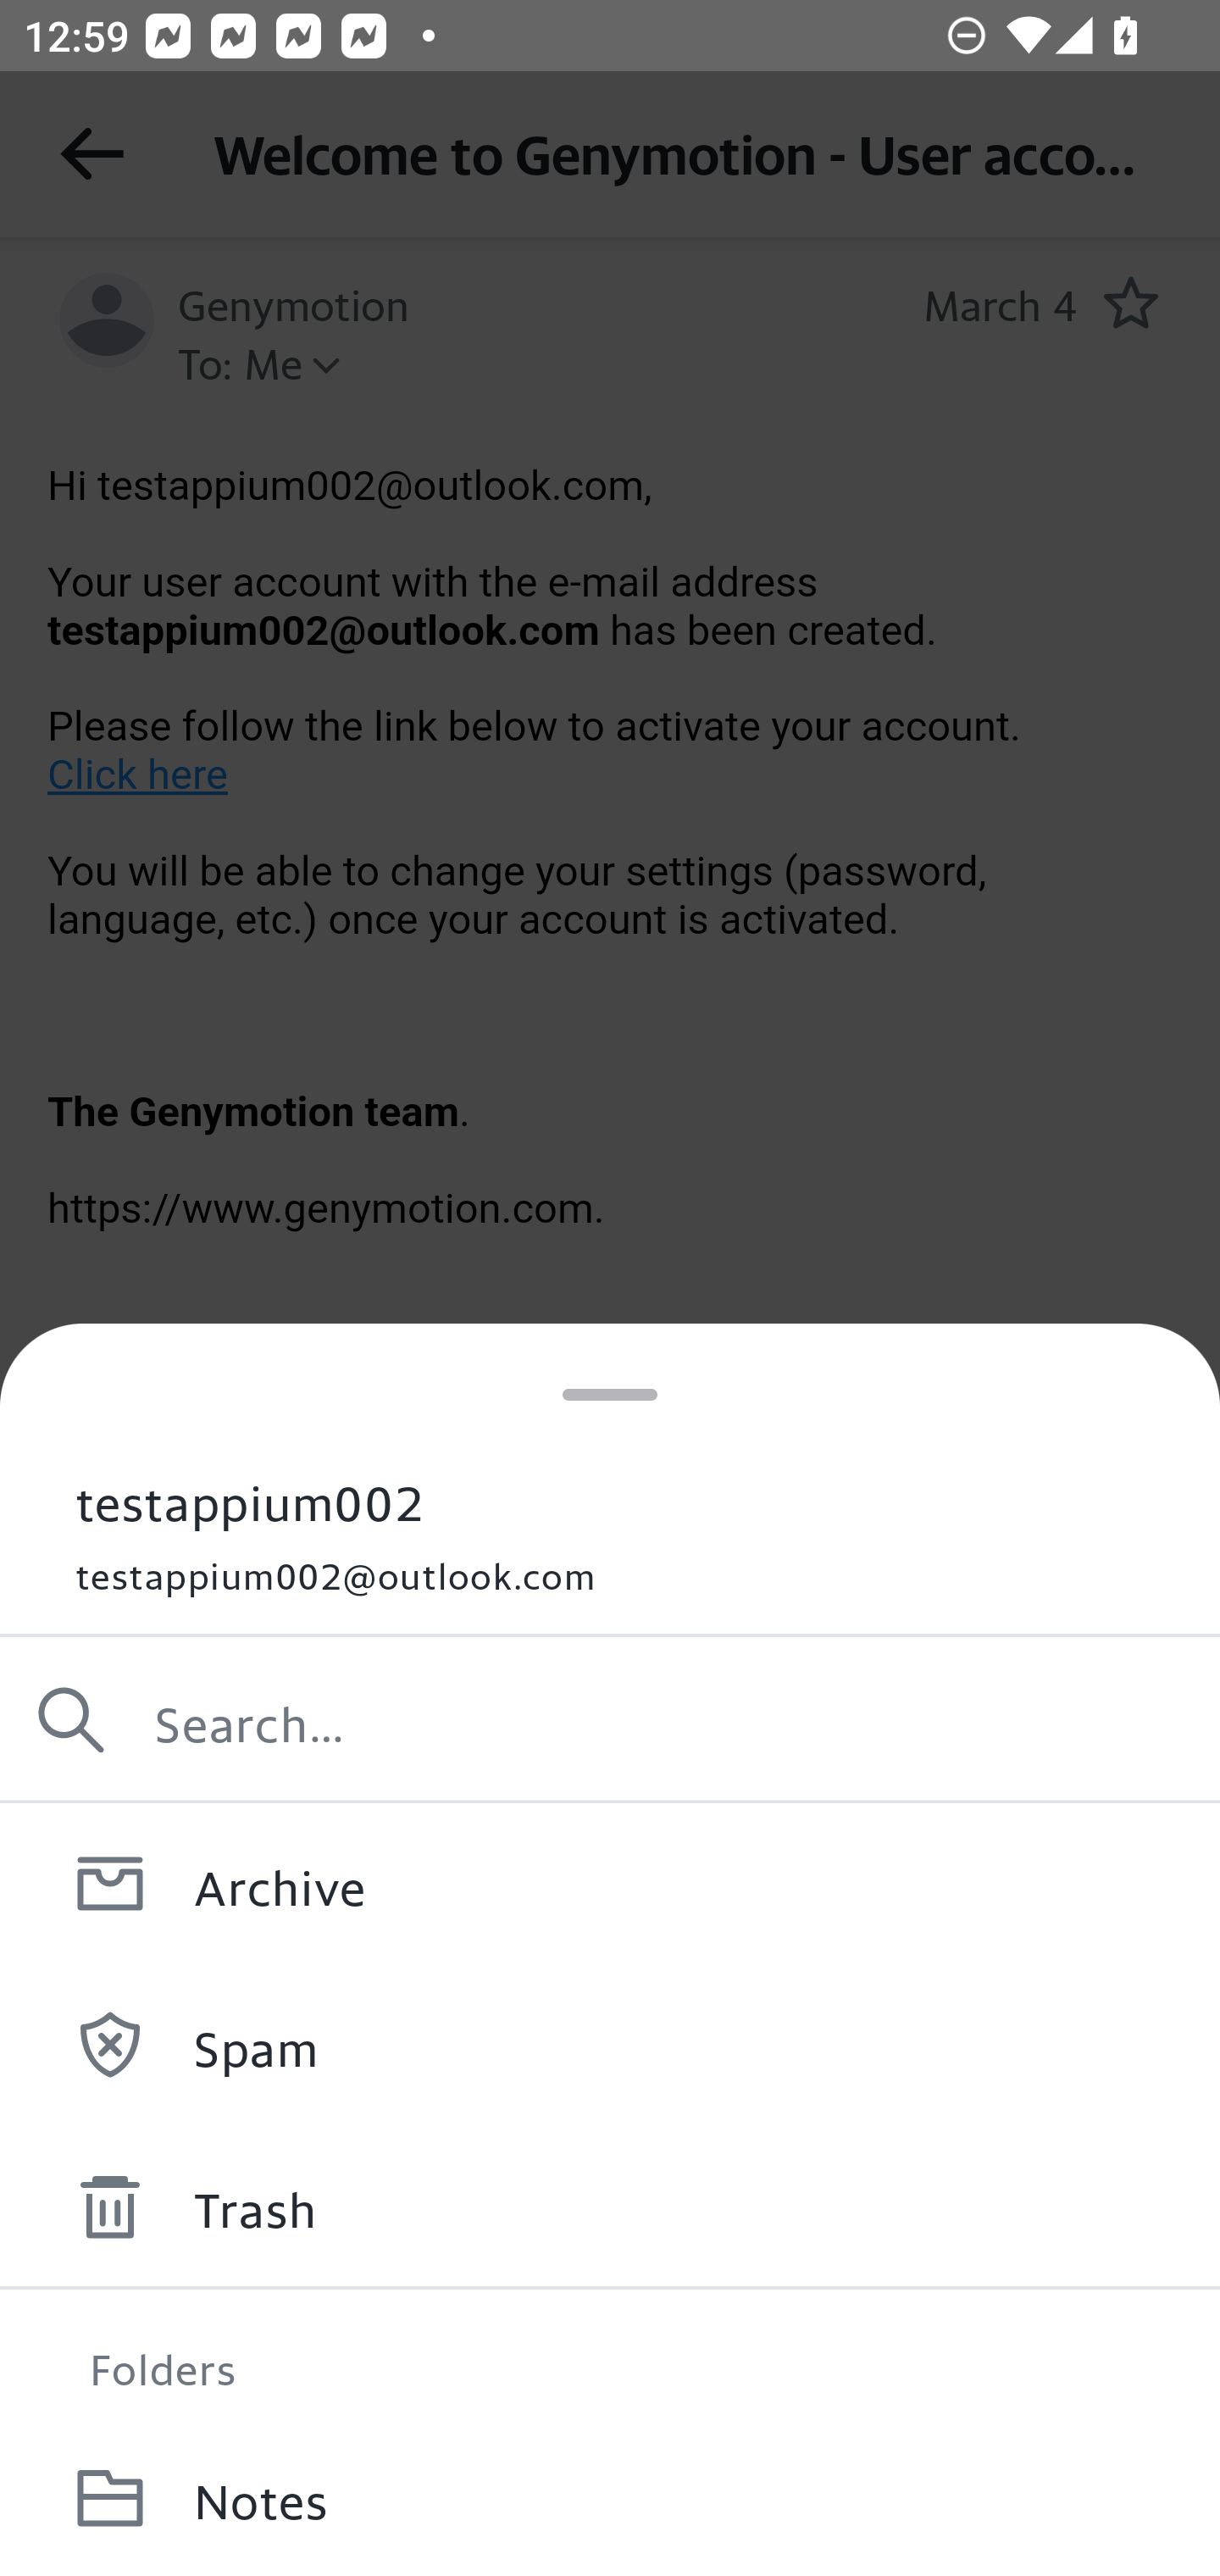 The width and height of the screenshot is (1220, 2576). Describe the element at coordinates (610, 1883) in the screenshot. I see `Archive` at that location.